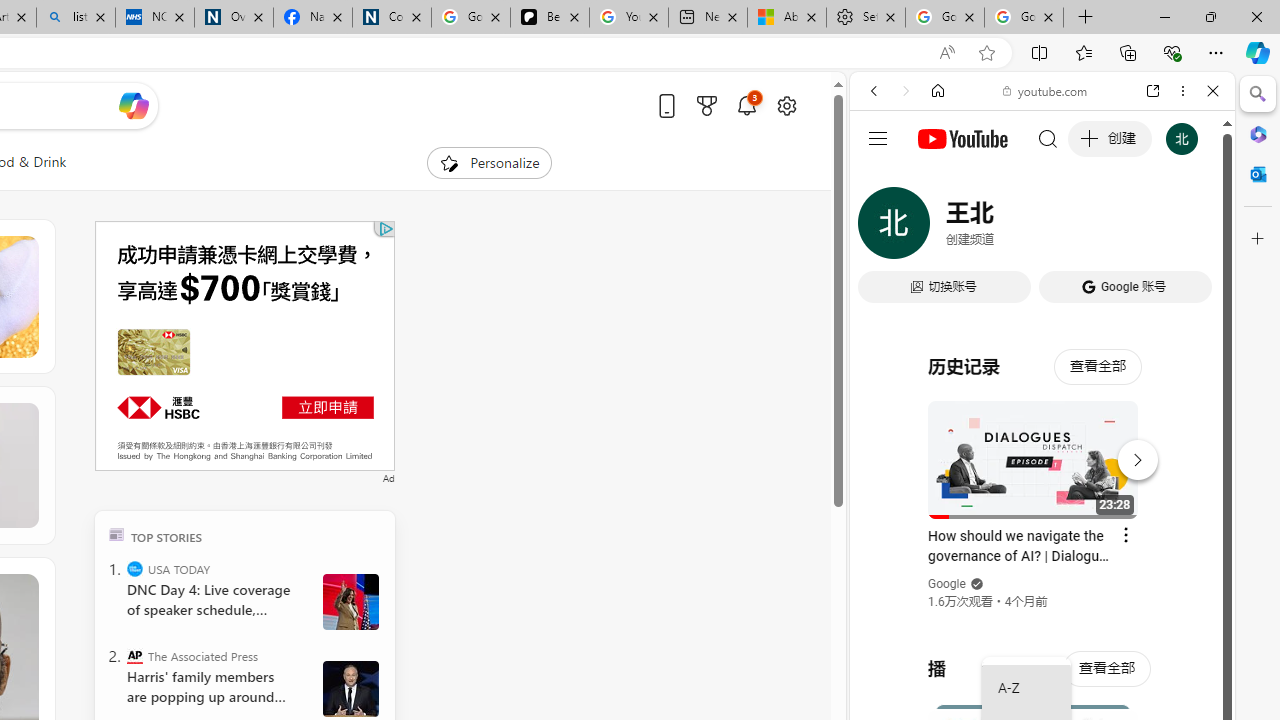  I want to click on WEB  , so click(882, 228).